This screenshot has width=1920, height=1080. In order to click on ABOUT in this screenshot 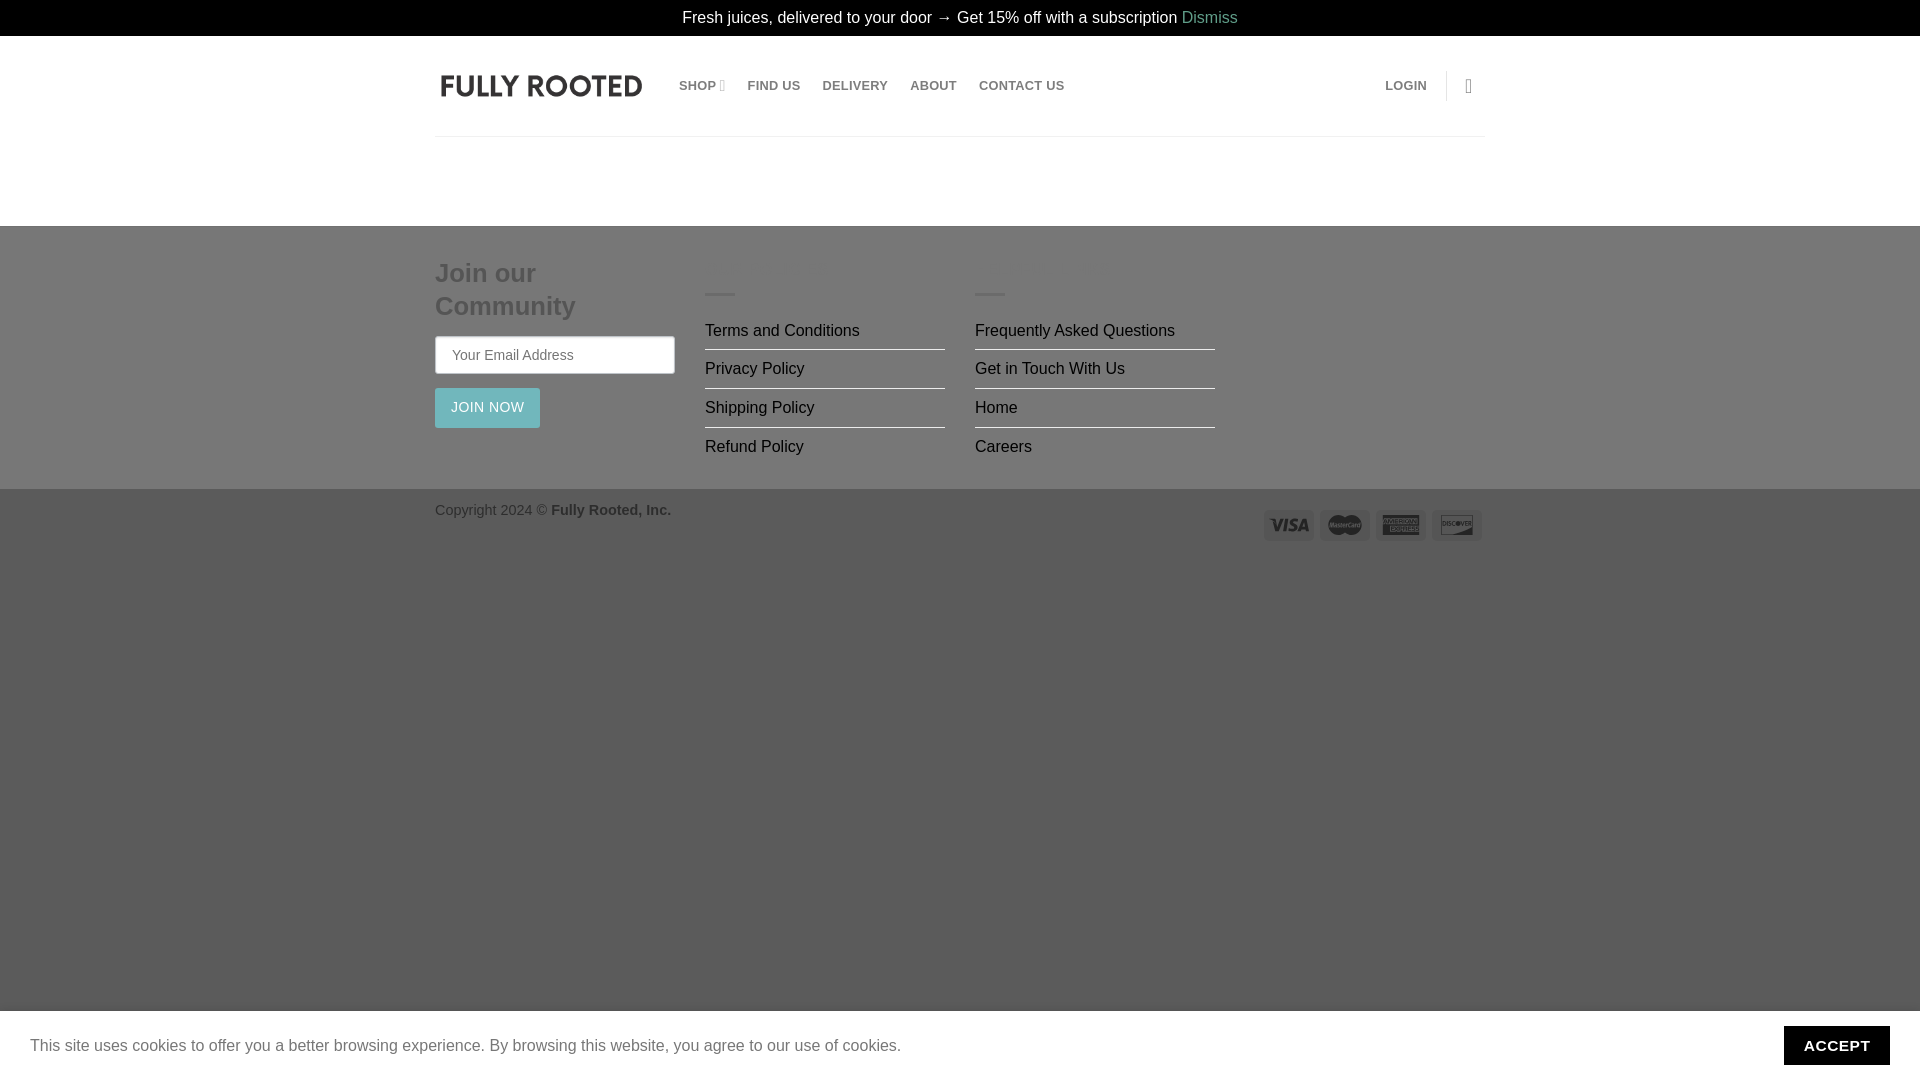, I will do `click(933, 86)`.